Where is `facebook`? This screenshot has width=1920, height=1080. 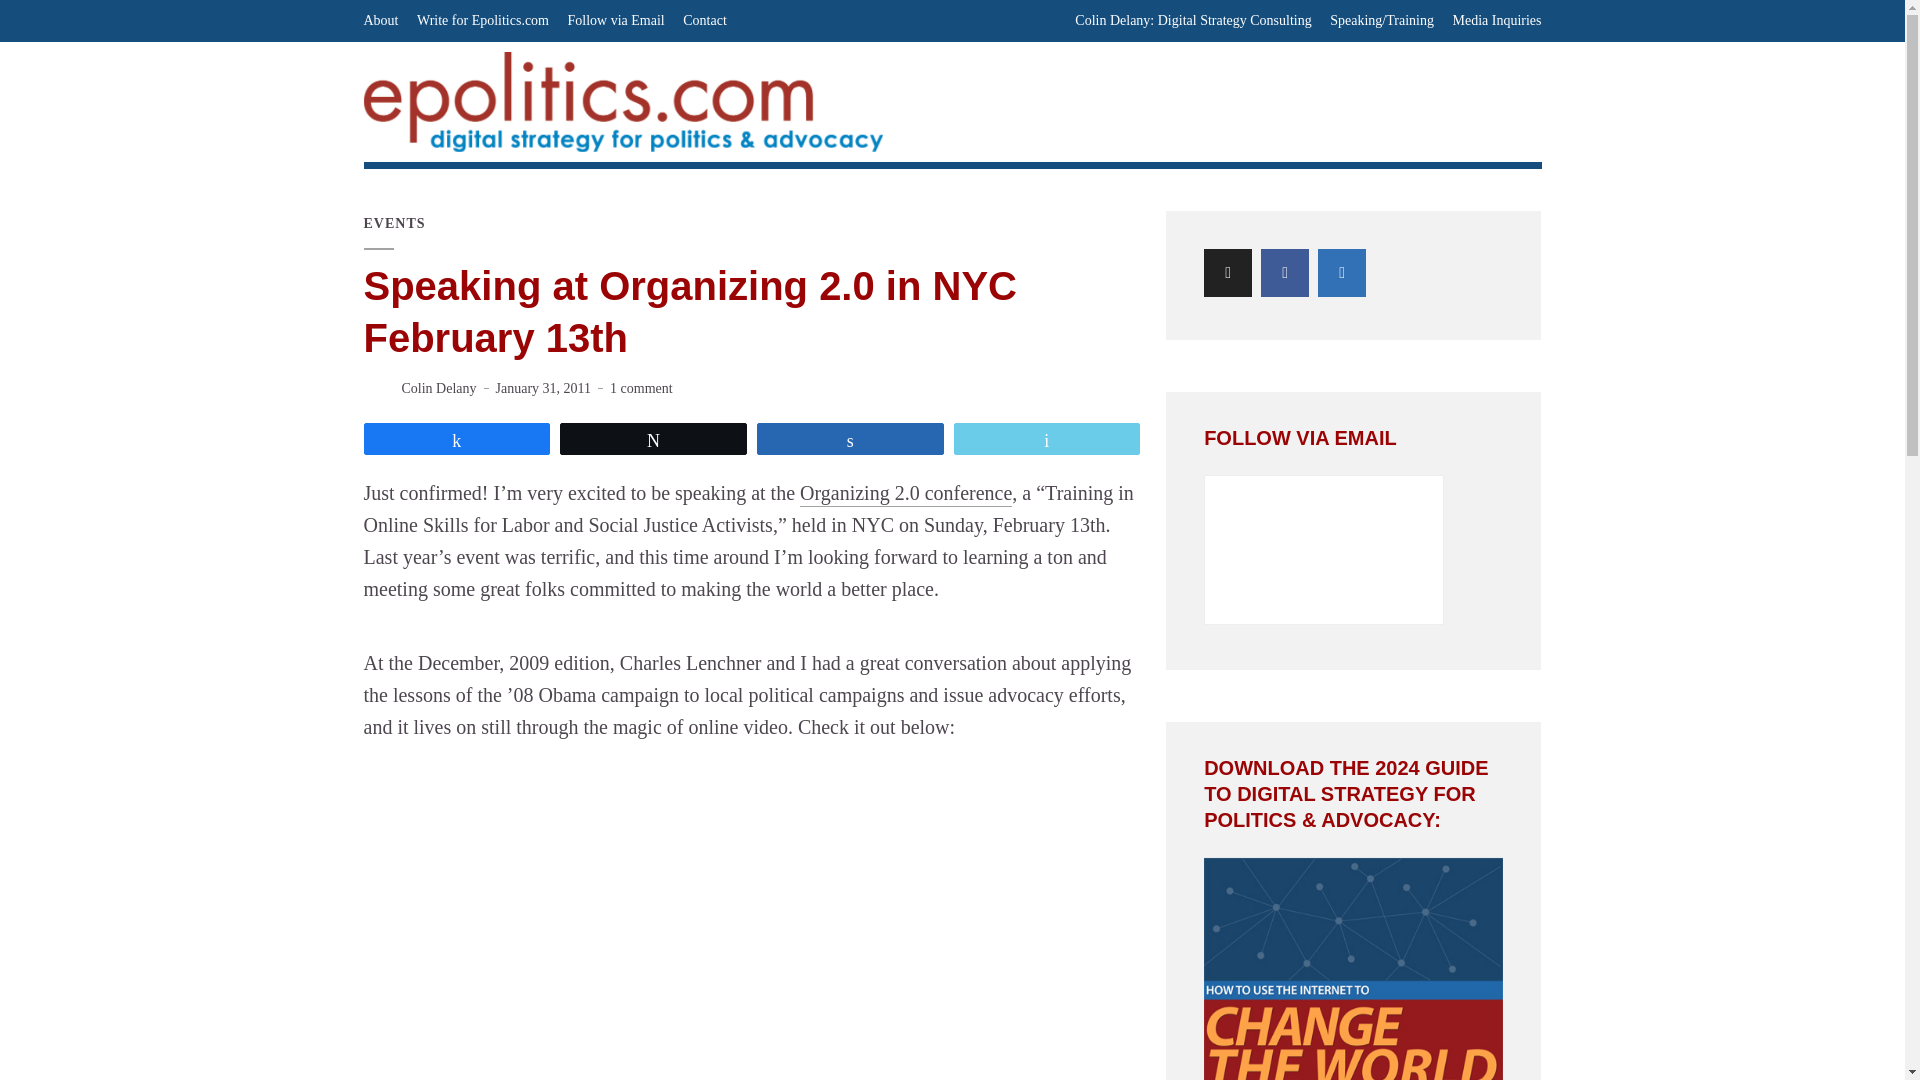
facebook is located at coordinates (1285, 273).